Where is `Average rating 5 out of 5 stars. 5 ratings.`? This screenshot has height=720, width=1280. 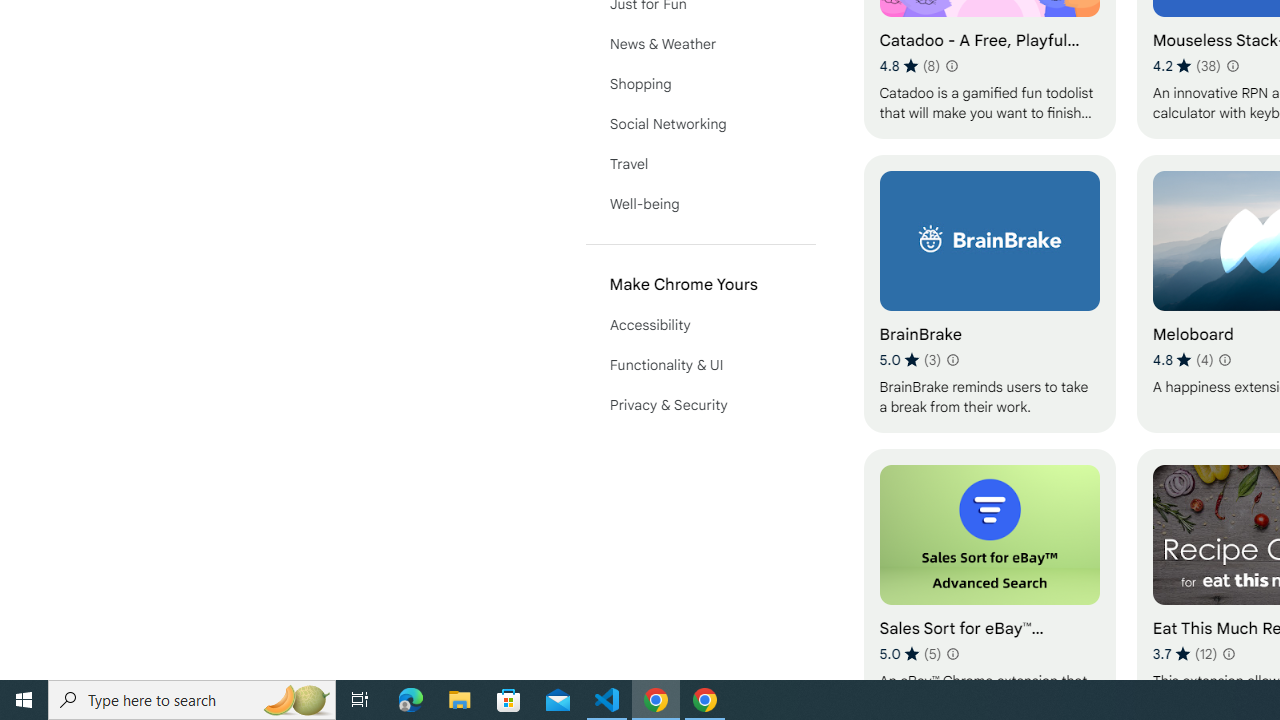
Average rating 5 out of 5 stars. 5 ratings. is located at coordinates (910, 653).